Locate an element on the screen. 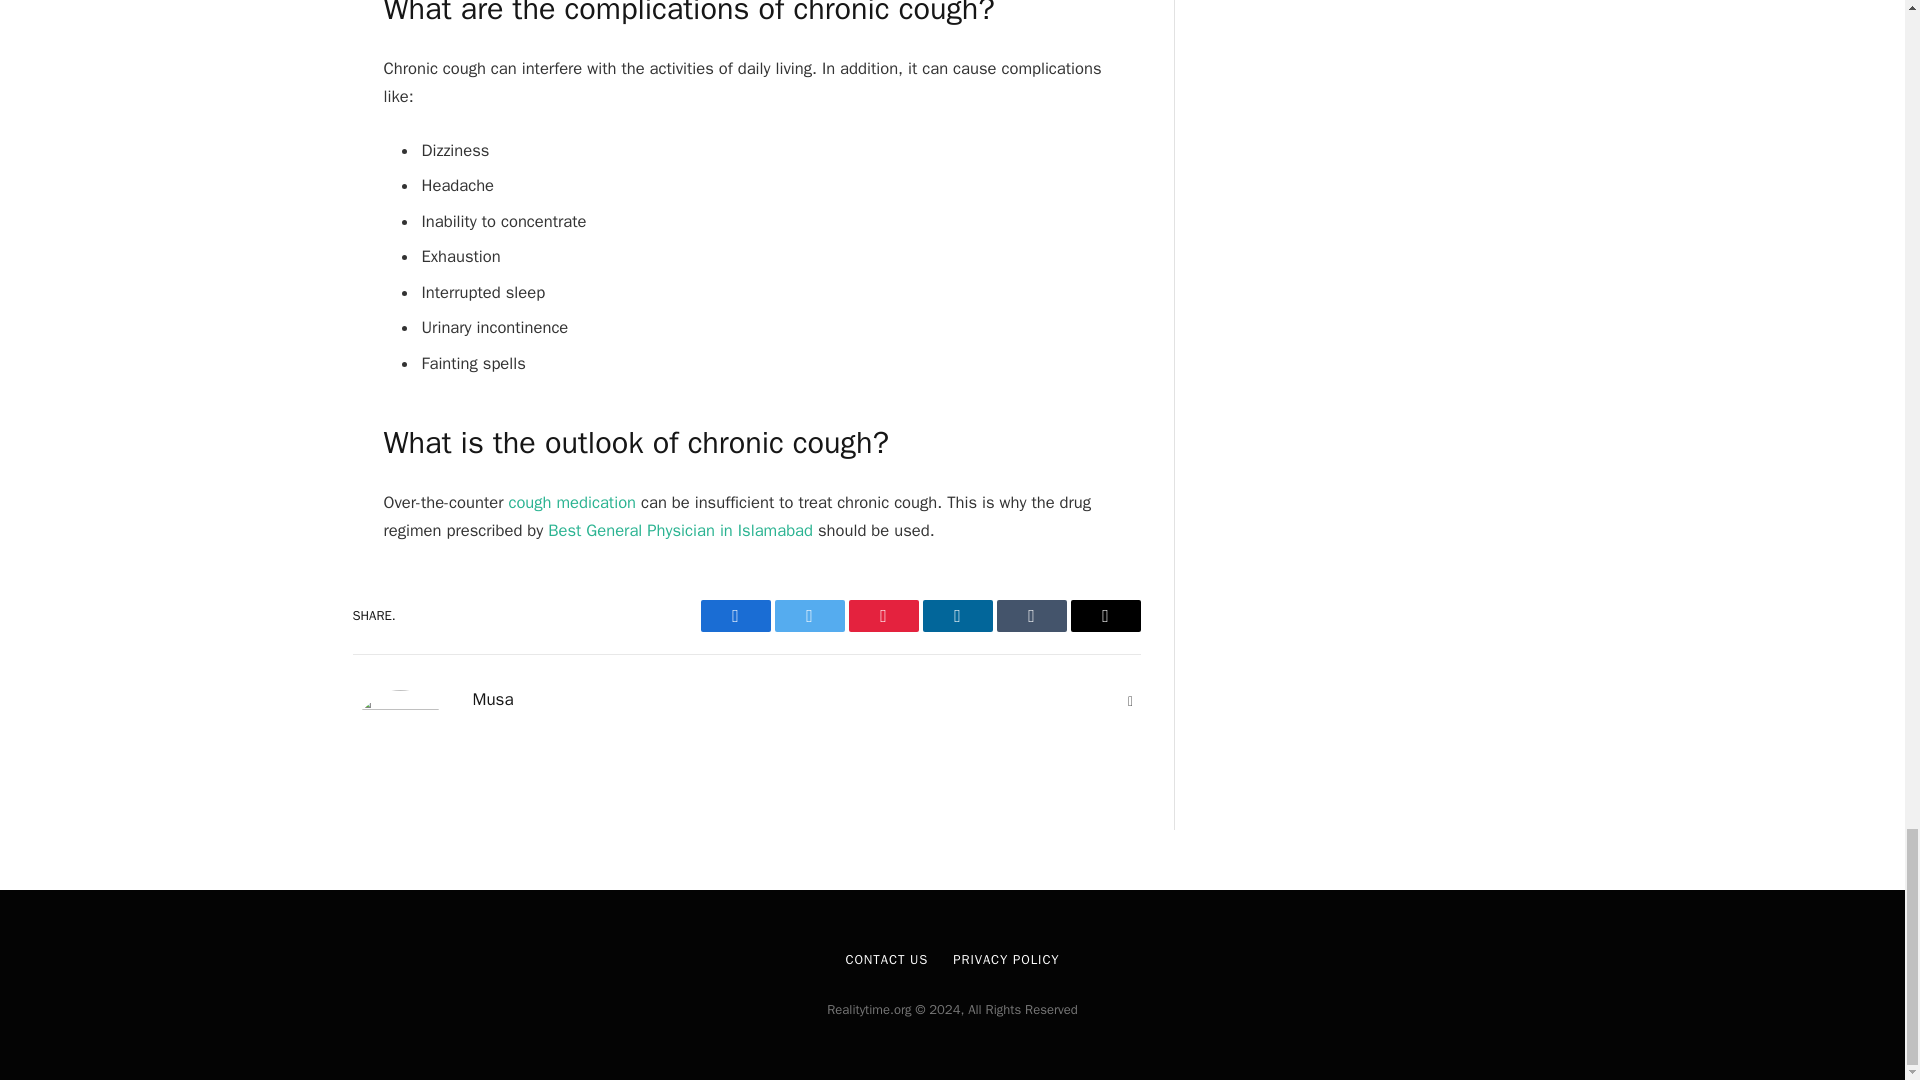 Image resolution: width=1920 pixels, height=1080 pixels. Facebook is located at coordinates (734, 616).